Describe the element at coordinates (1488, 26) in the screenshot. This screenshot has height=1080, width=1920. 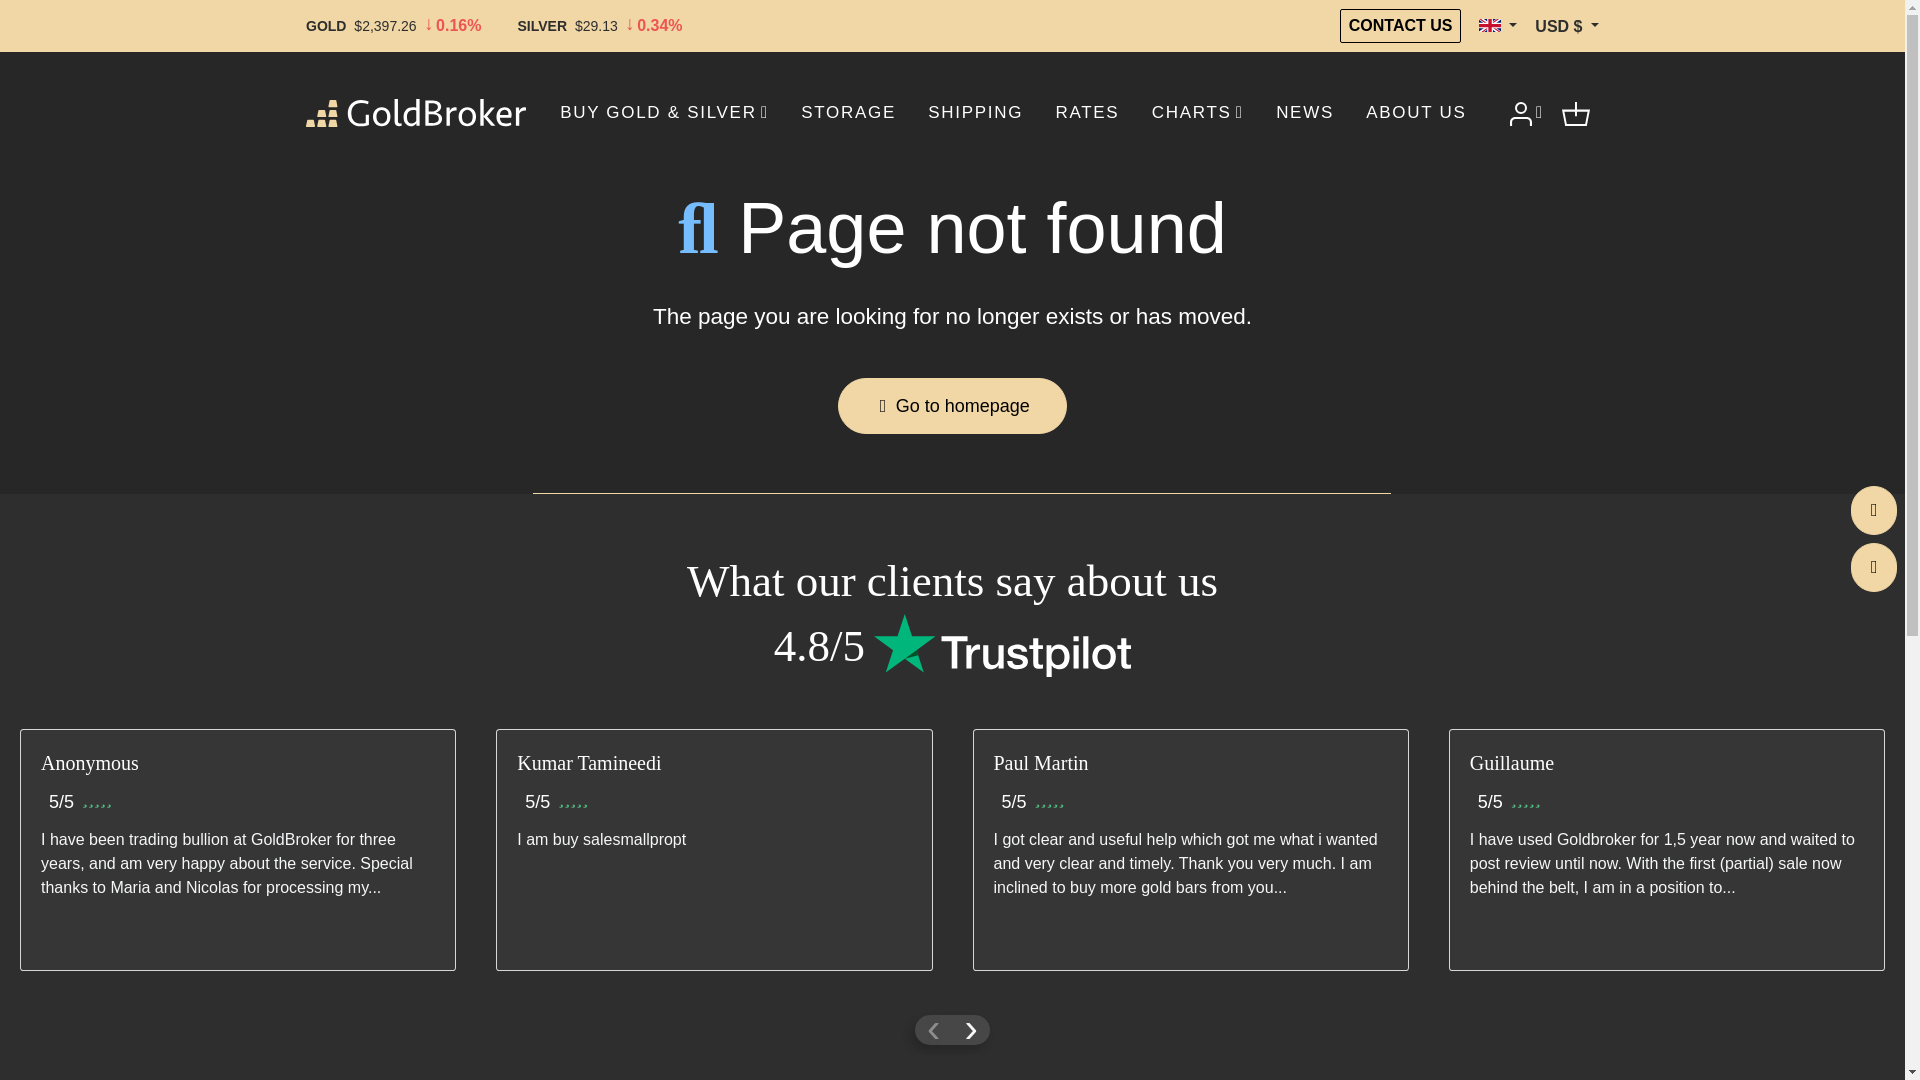
I see `United Kingdom` at that location.